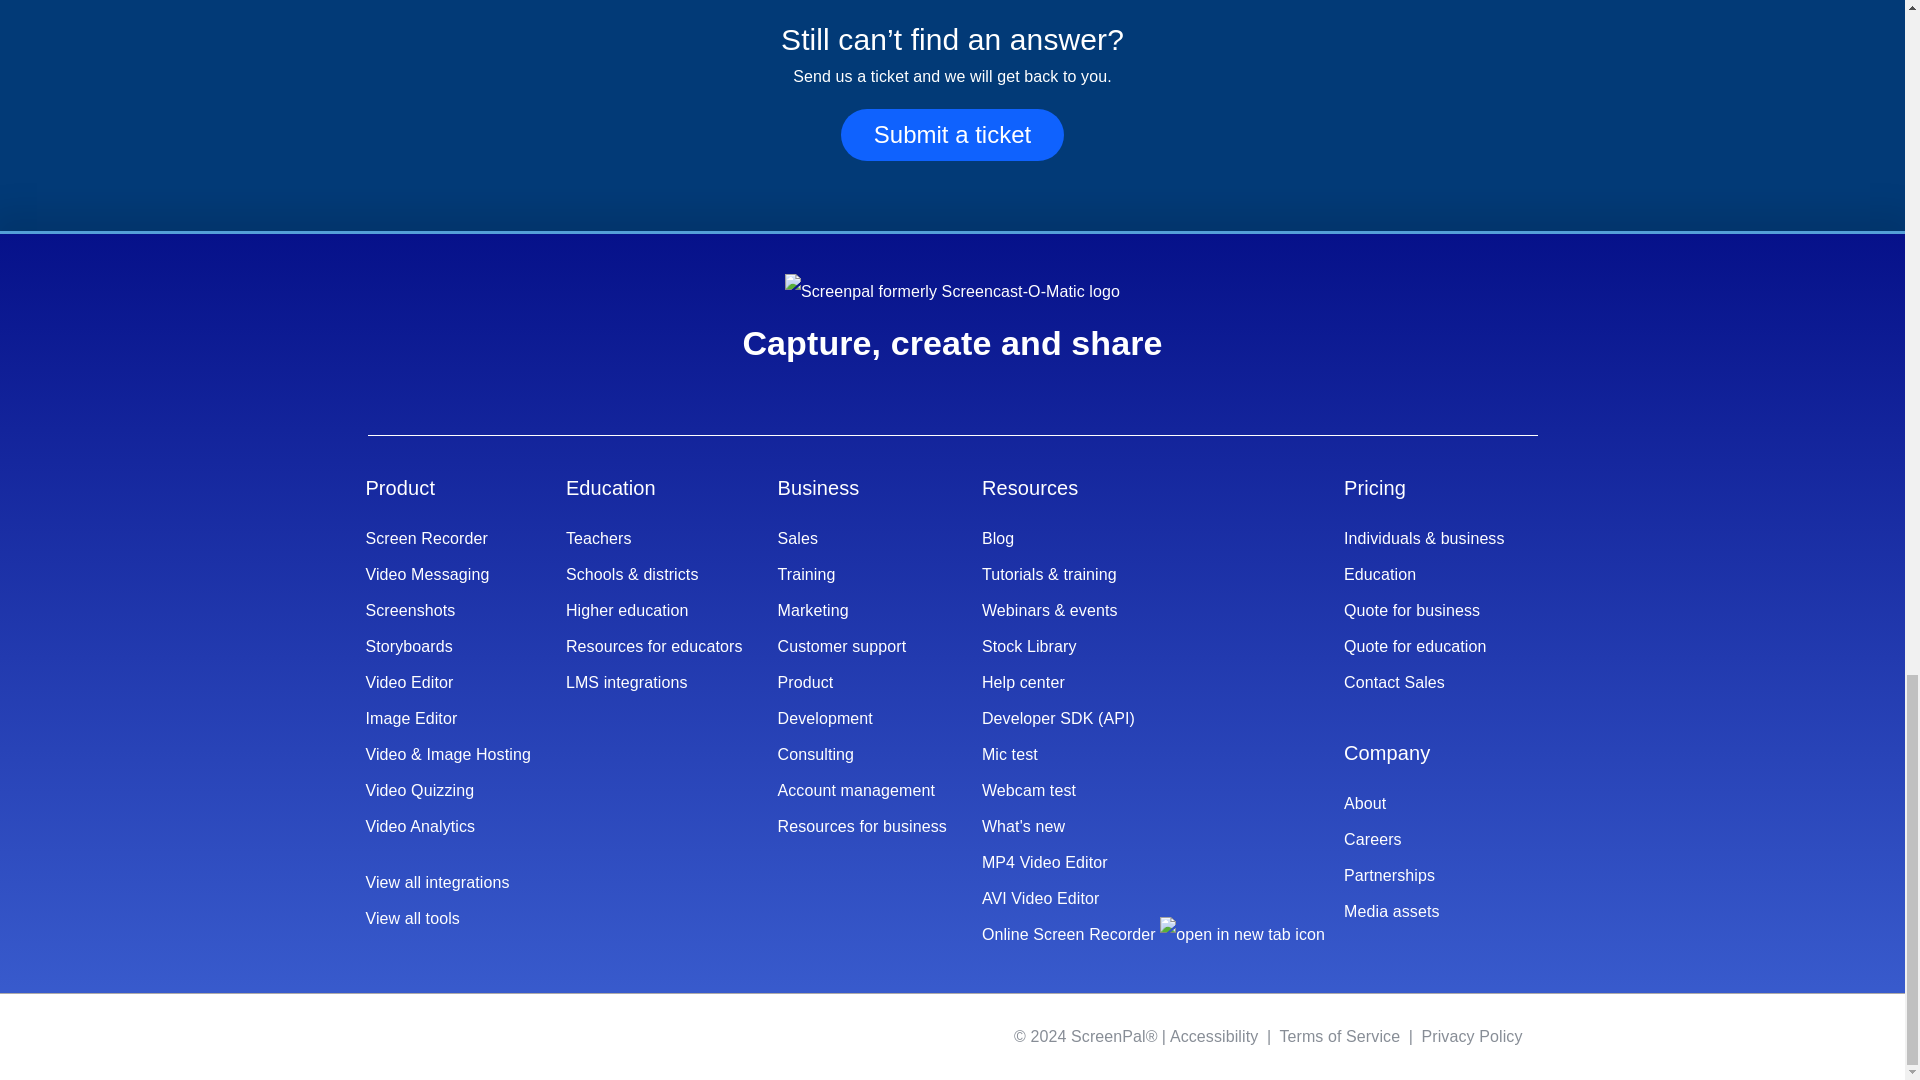 The width and height of the screenshot is (1920, 1080). Describe the element at coordinates (862, 754) in the screenshot. I see `Consulting` at that location.